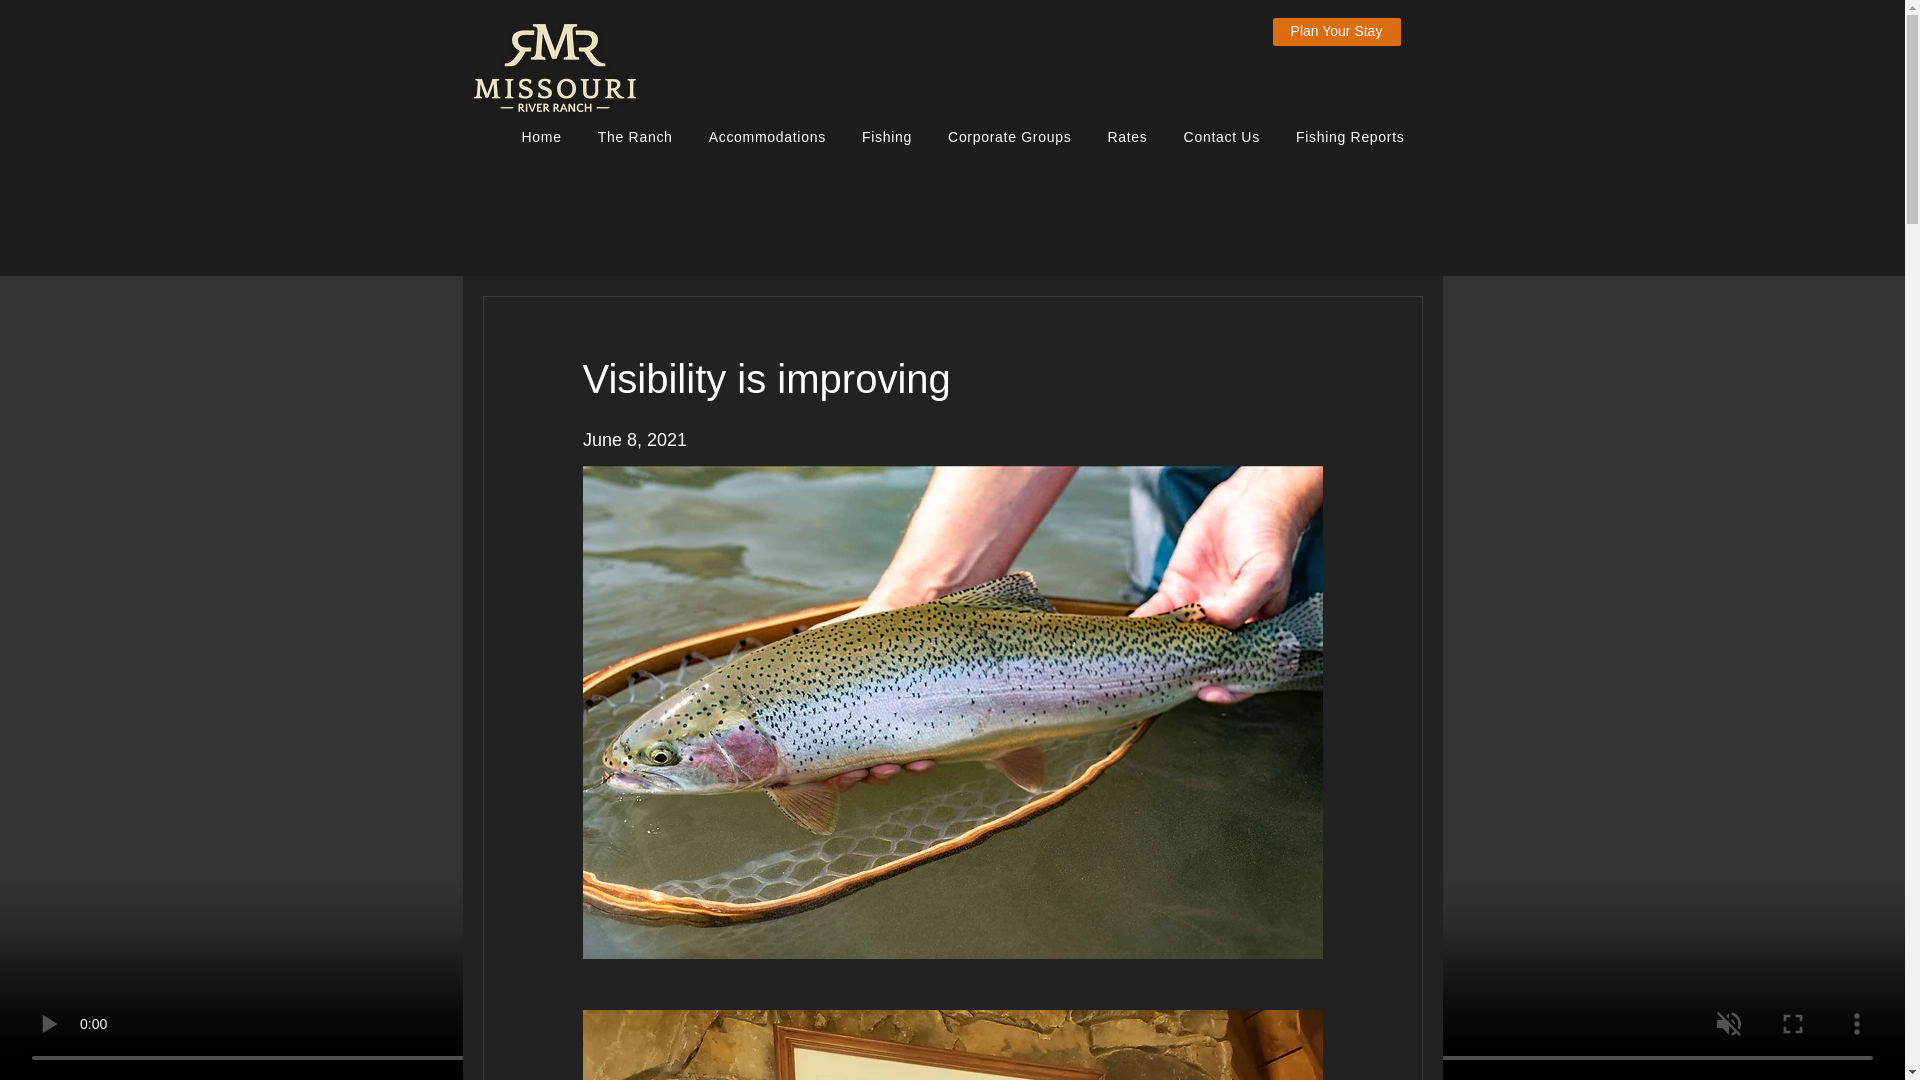 This screenshot has width=1920, height=1080. I want to click on Plan Your Stay, so click(1335, 32).